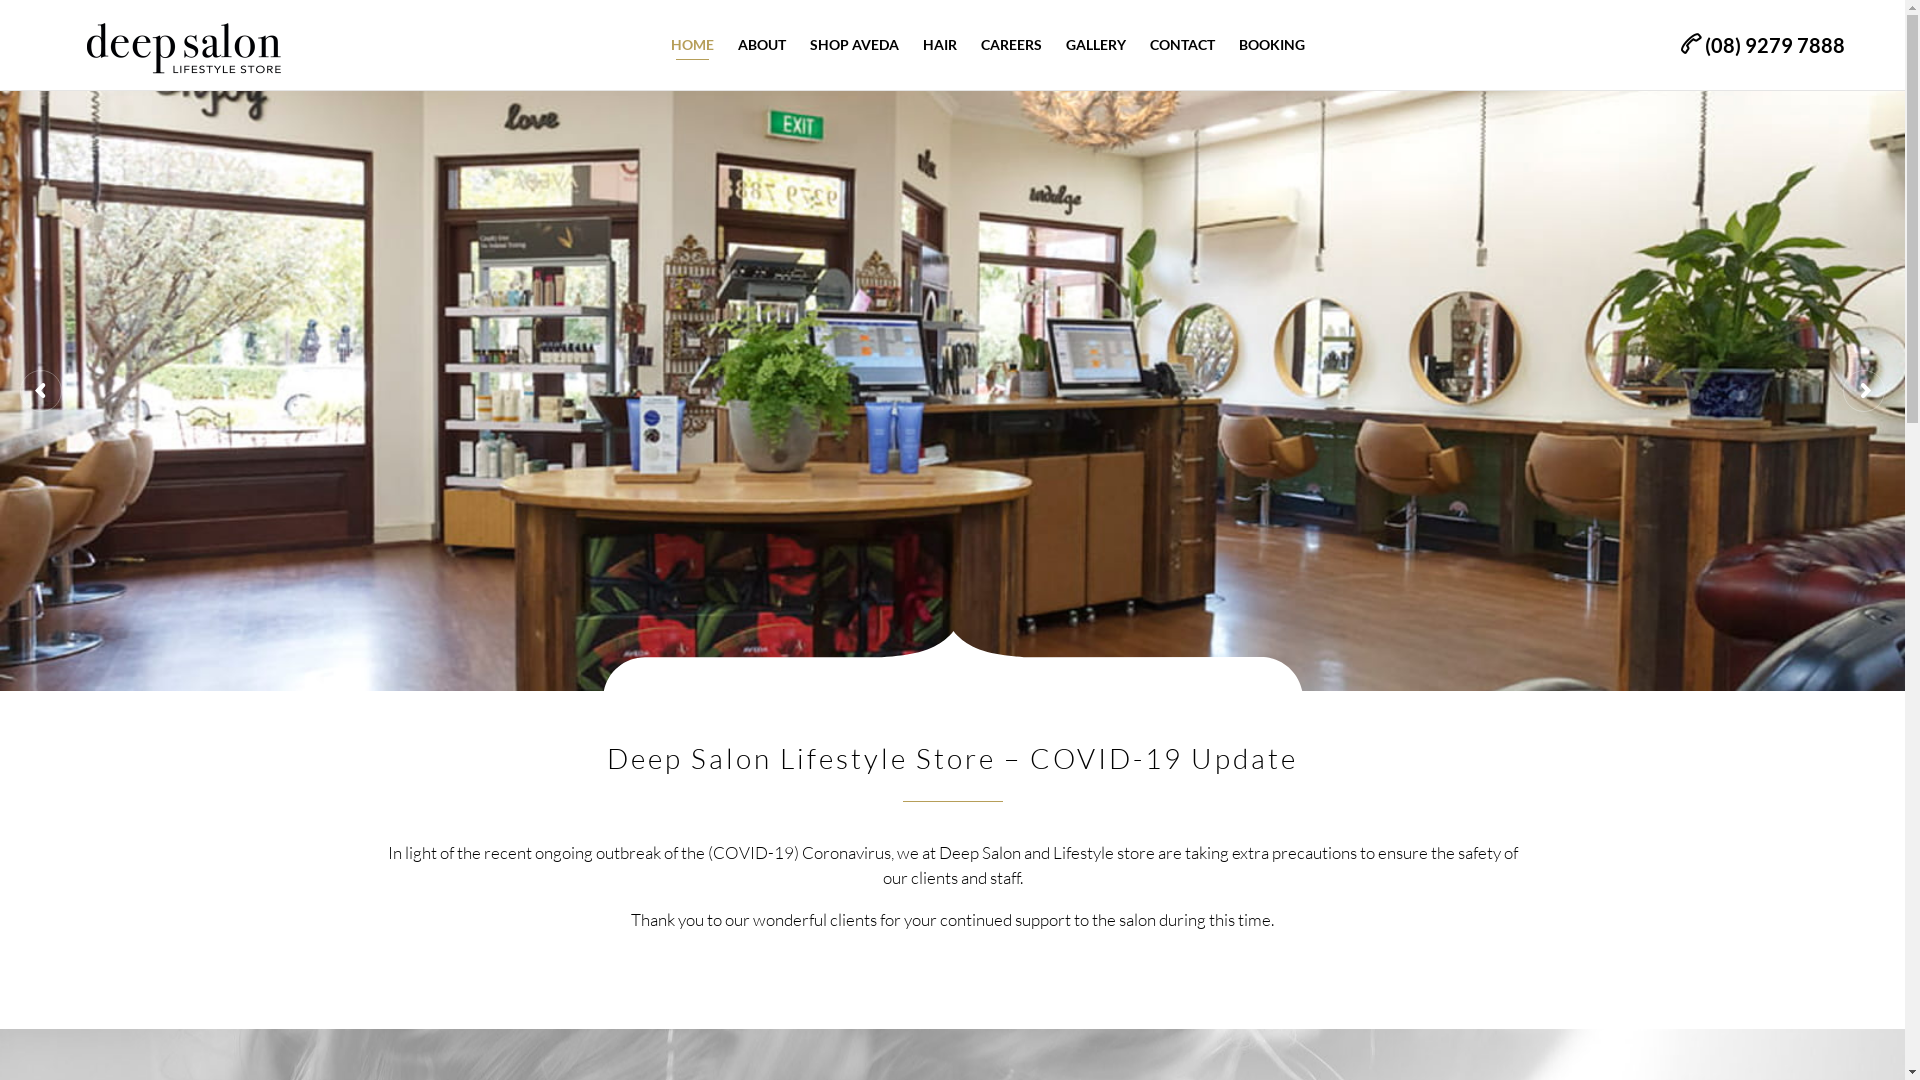  What do you see at coordinates (762, 45) in the screenshot?
I see `ABOUT` at bounding box center [762, 45].